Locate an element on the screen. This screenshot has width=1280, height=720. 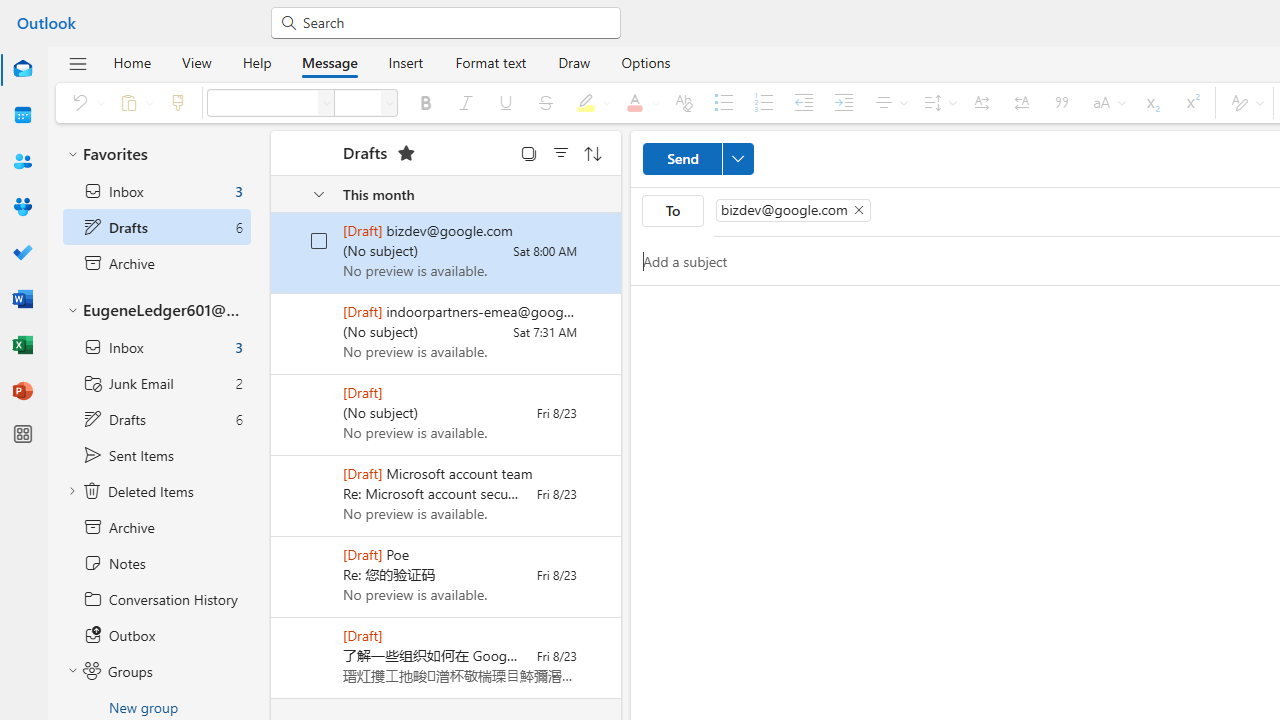
Sorted: By Date is located at coordinates (593, 152).